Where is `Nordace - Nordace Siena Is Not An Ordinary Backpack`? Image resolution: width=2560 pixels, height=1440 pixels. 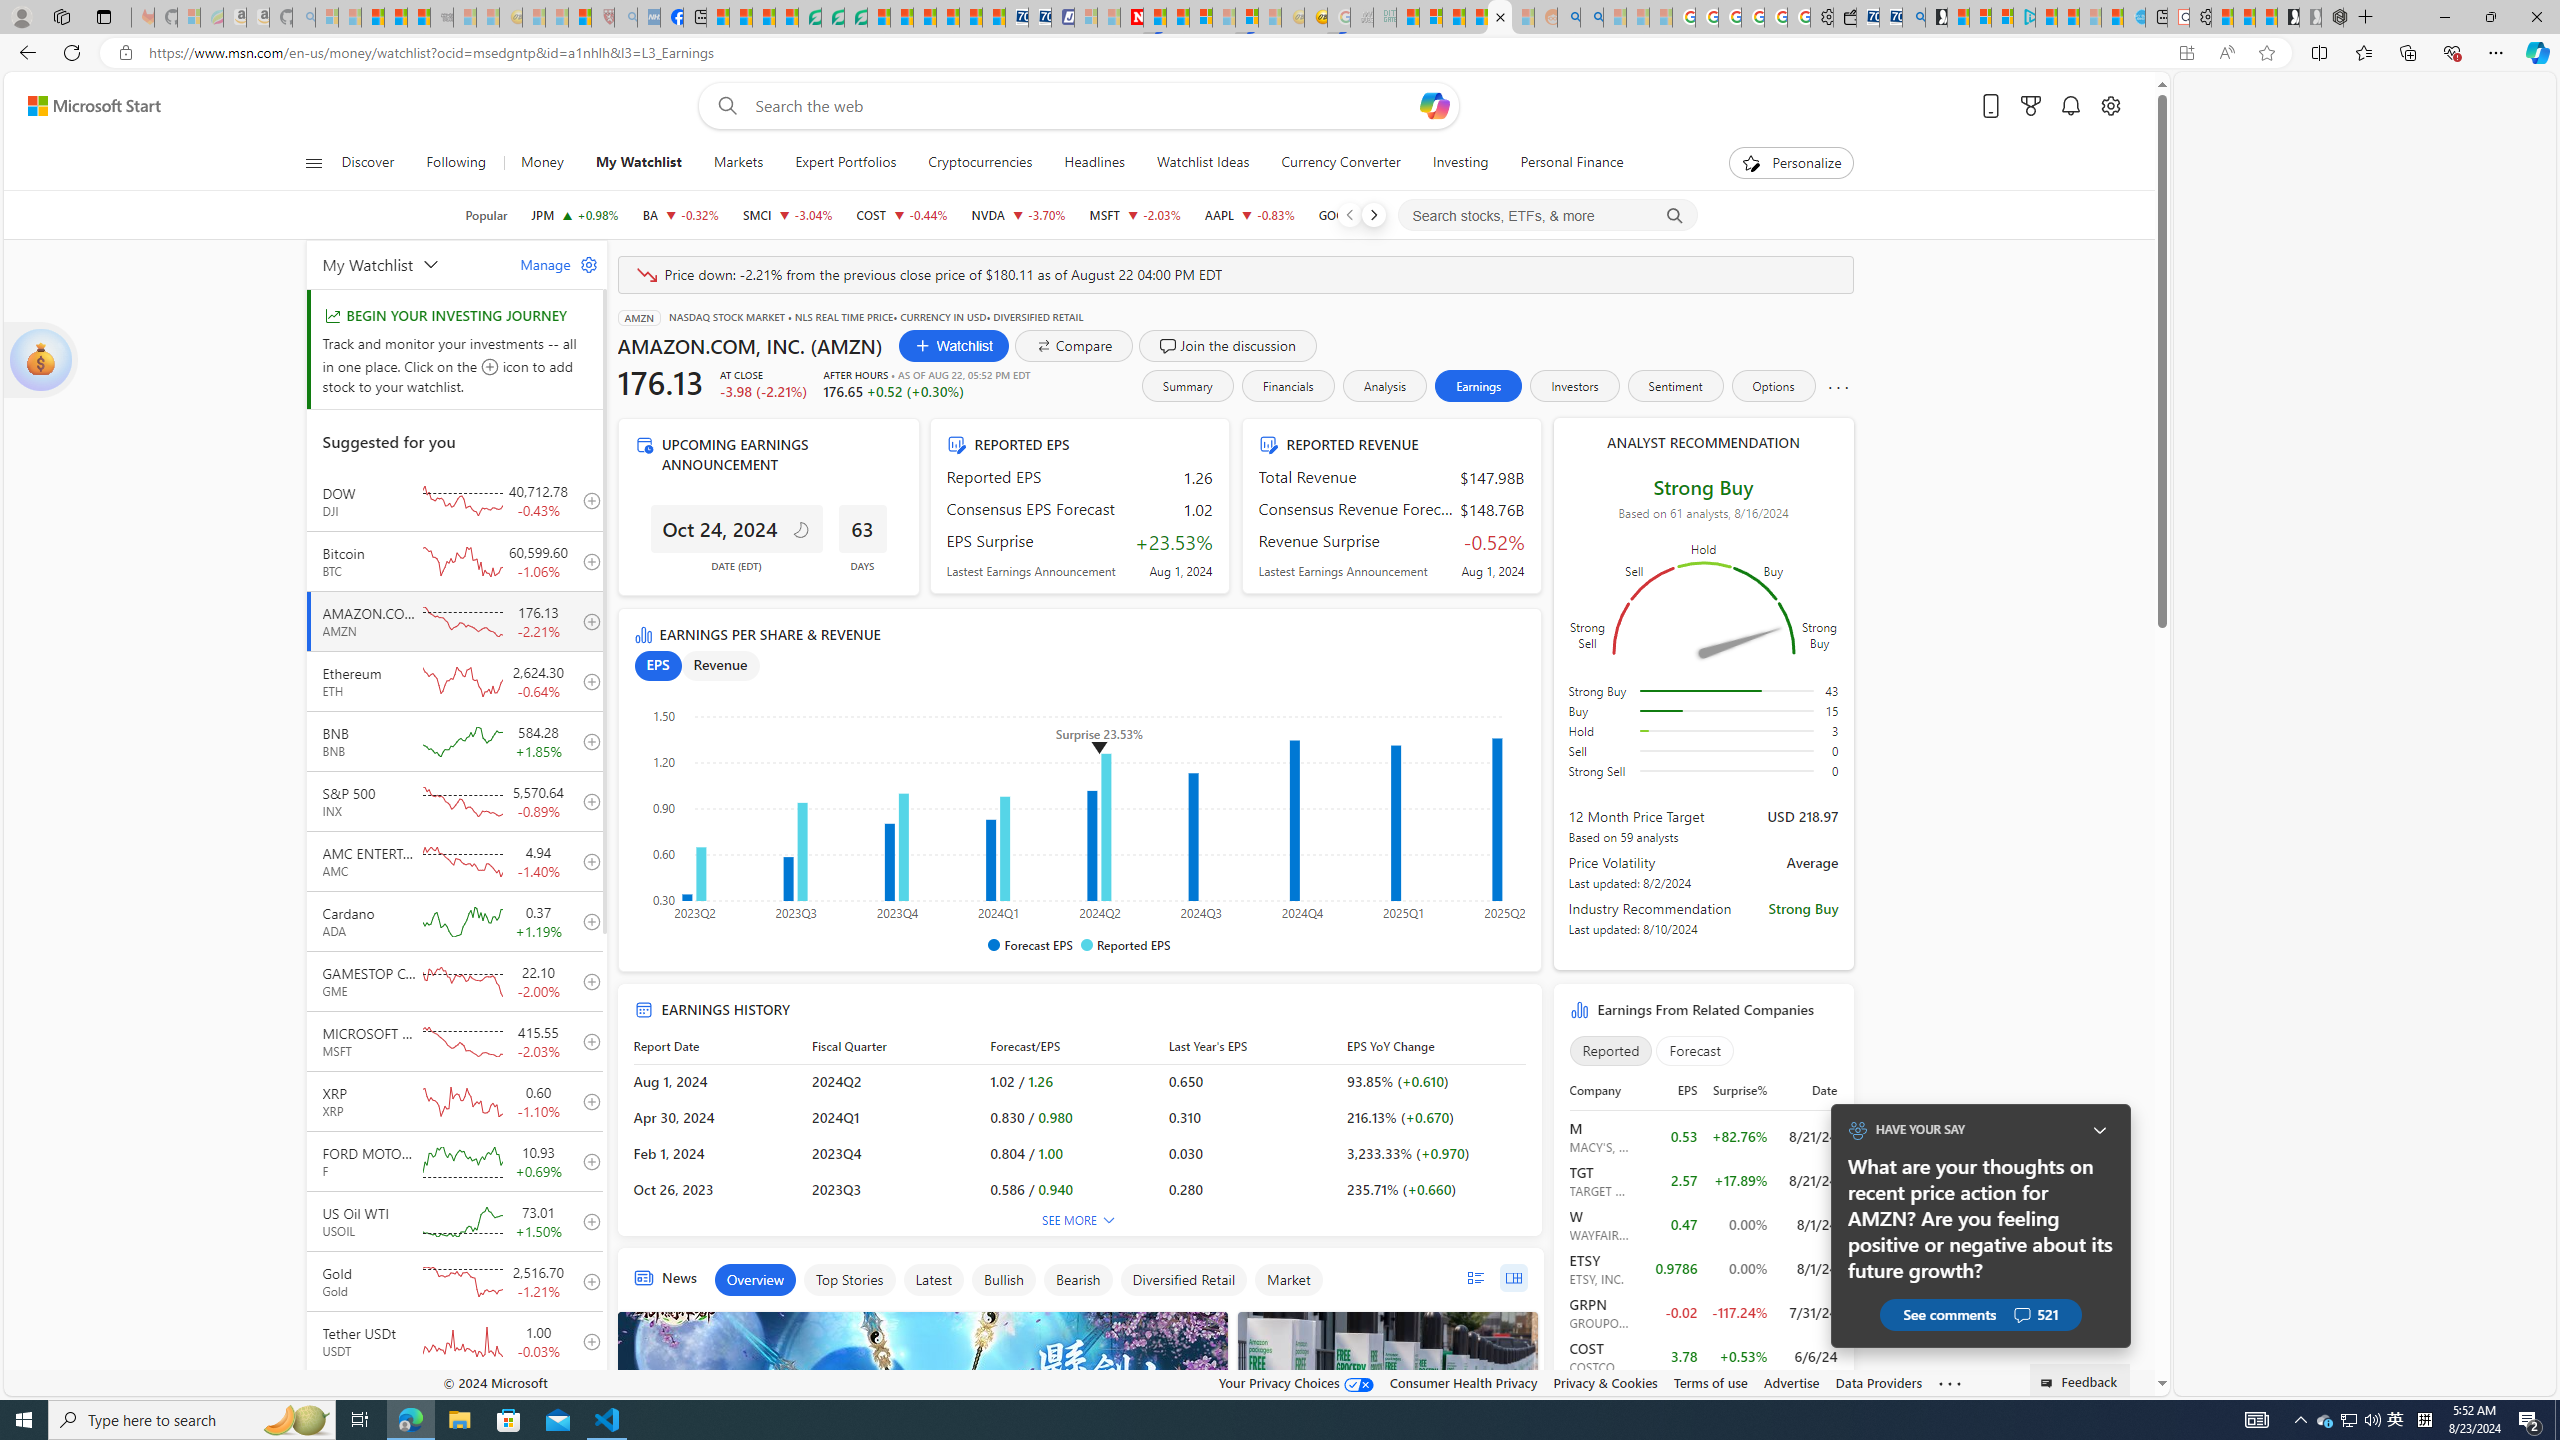
Nordace - Nordace Siena Is Not An Ordinary Backpack is located at coordinates (2333, 17).